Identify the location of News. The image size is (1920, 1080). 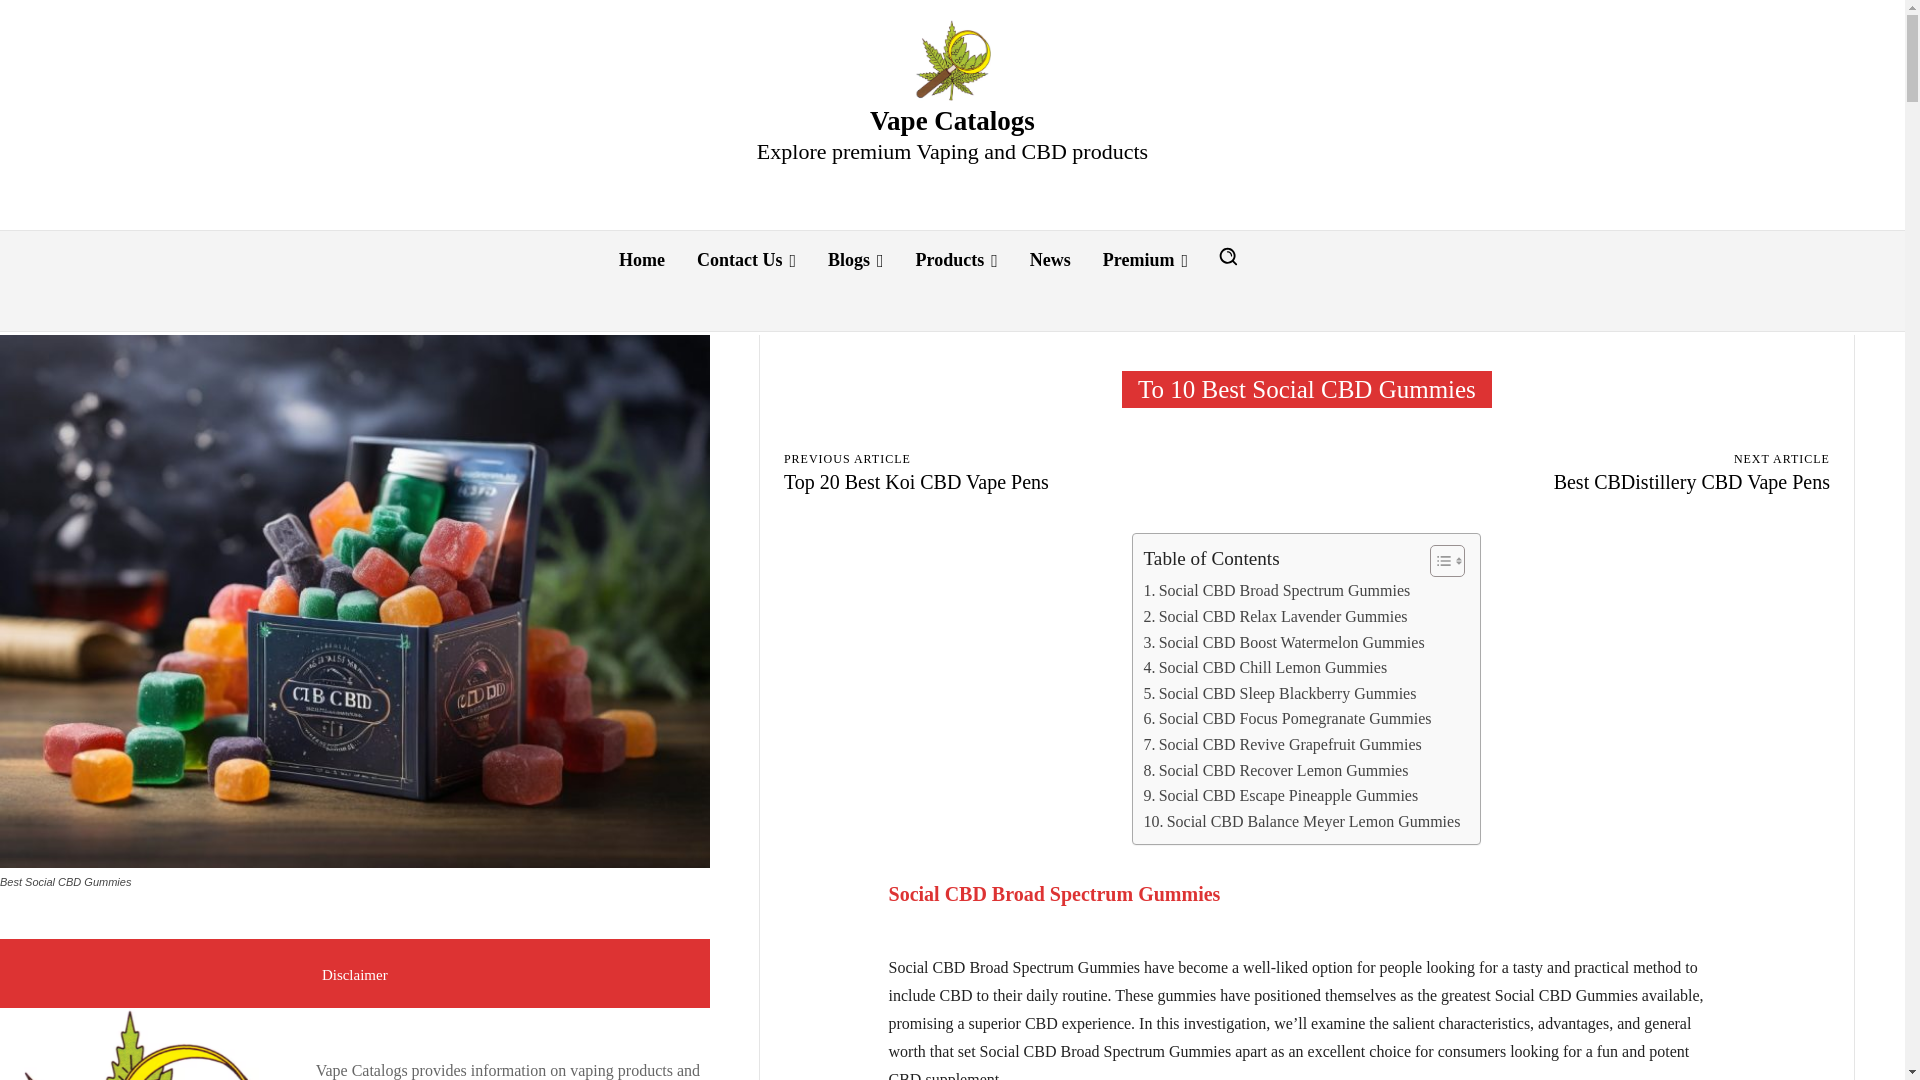
(1050, 260).